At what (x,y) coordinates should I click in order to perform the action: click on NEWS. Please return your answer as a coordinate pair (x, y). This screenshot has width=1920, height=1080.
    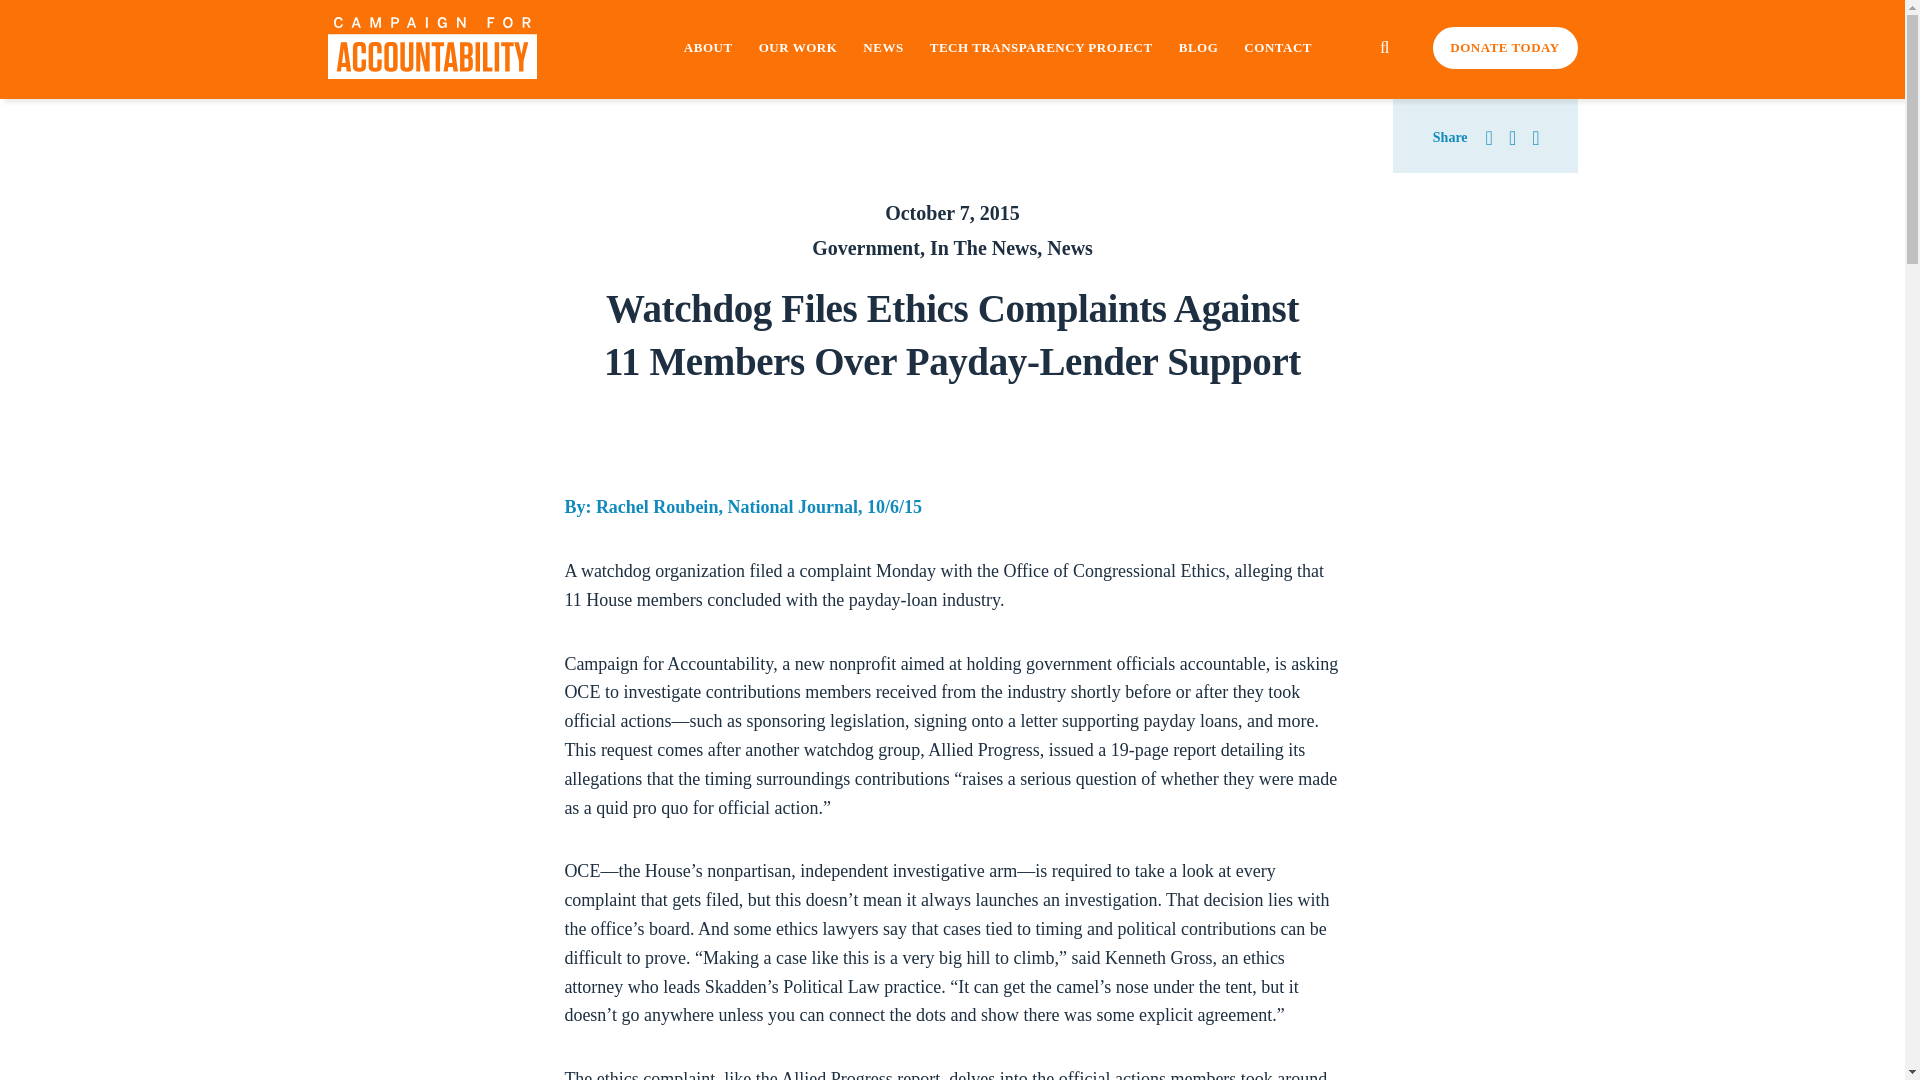
    Looking at the image, I should click on (882, 47).